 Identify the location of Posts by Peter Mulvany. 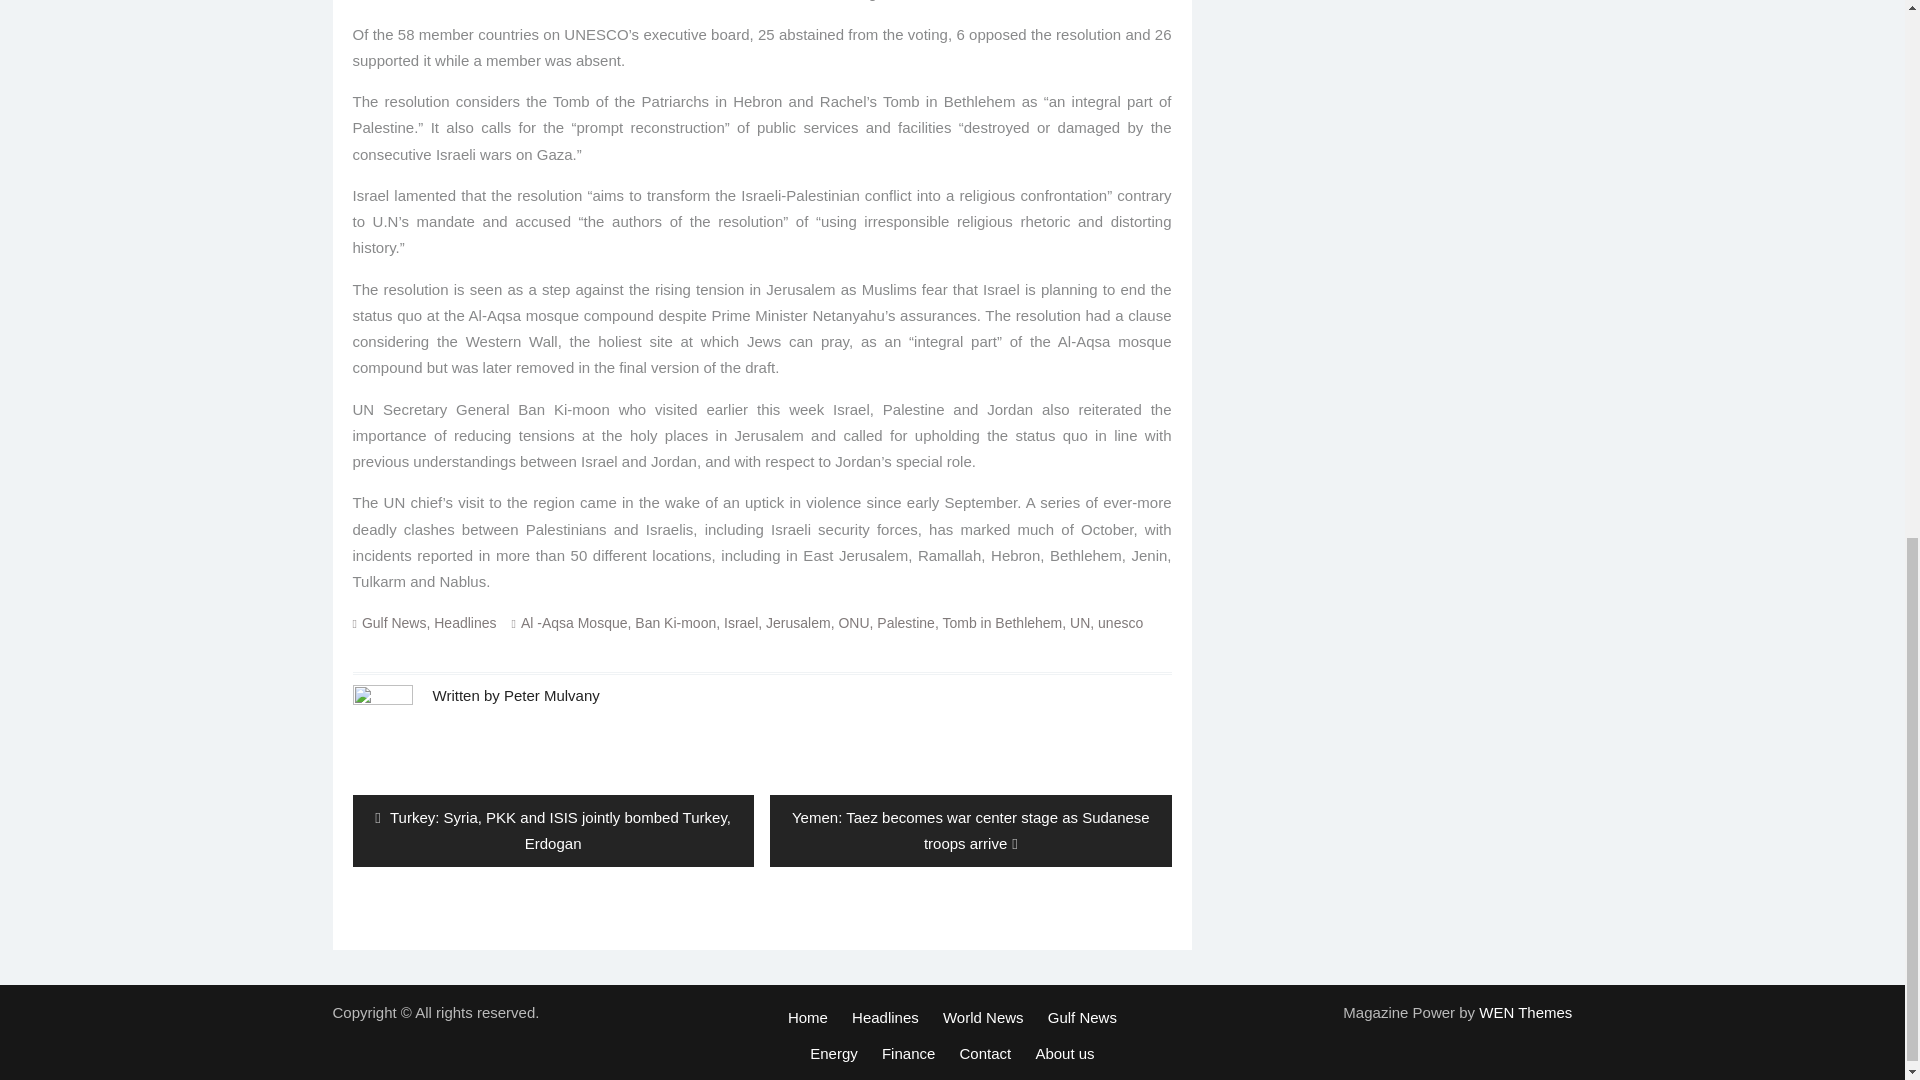
(551, 694).